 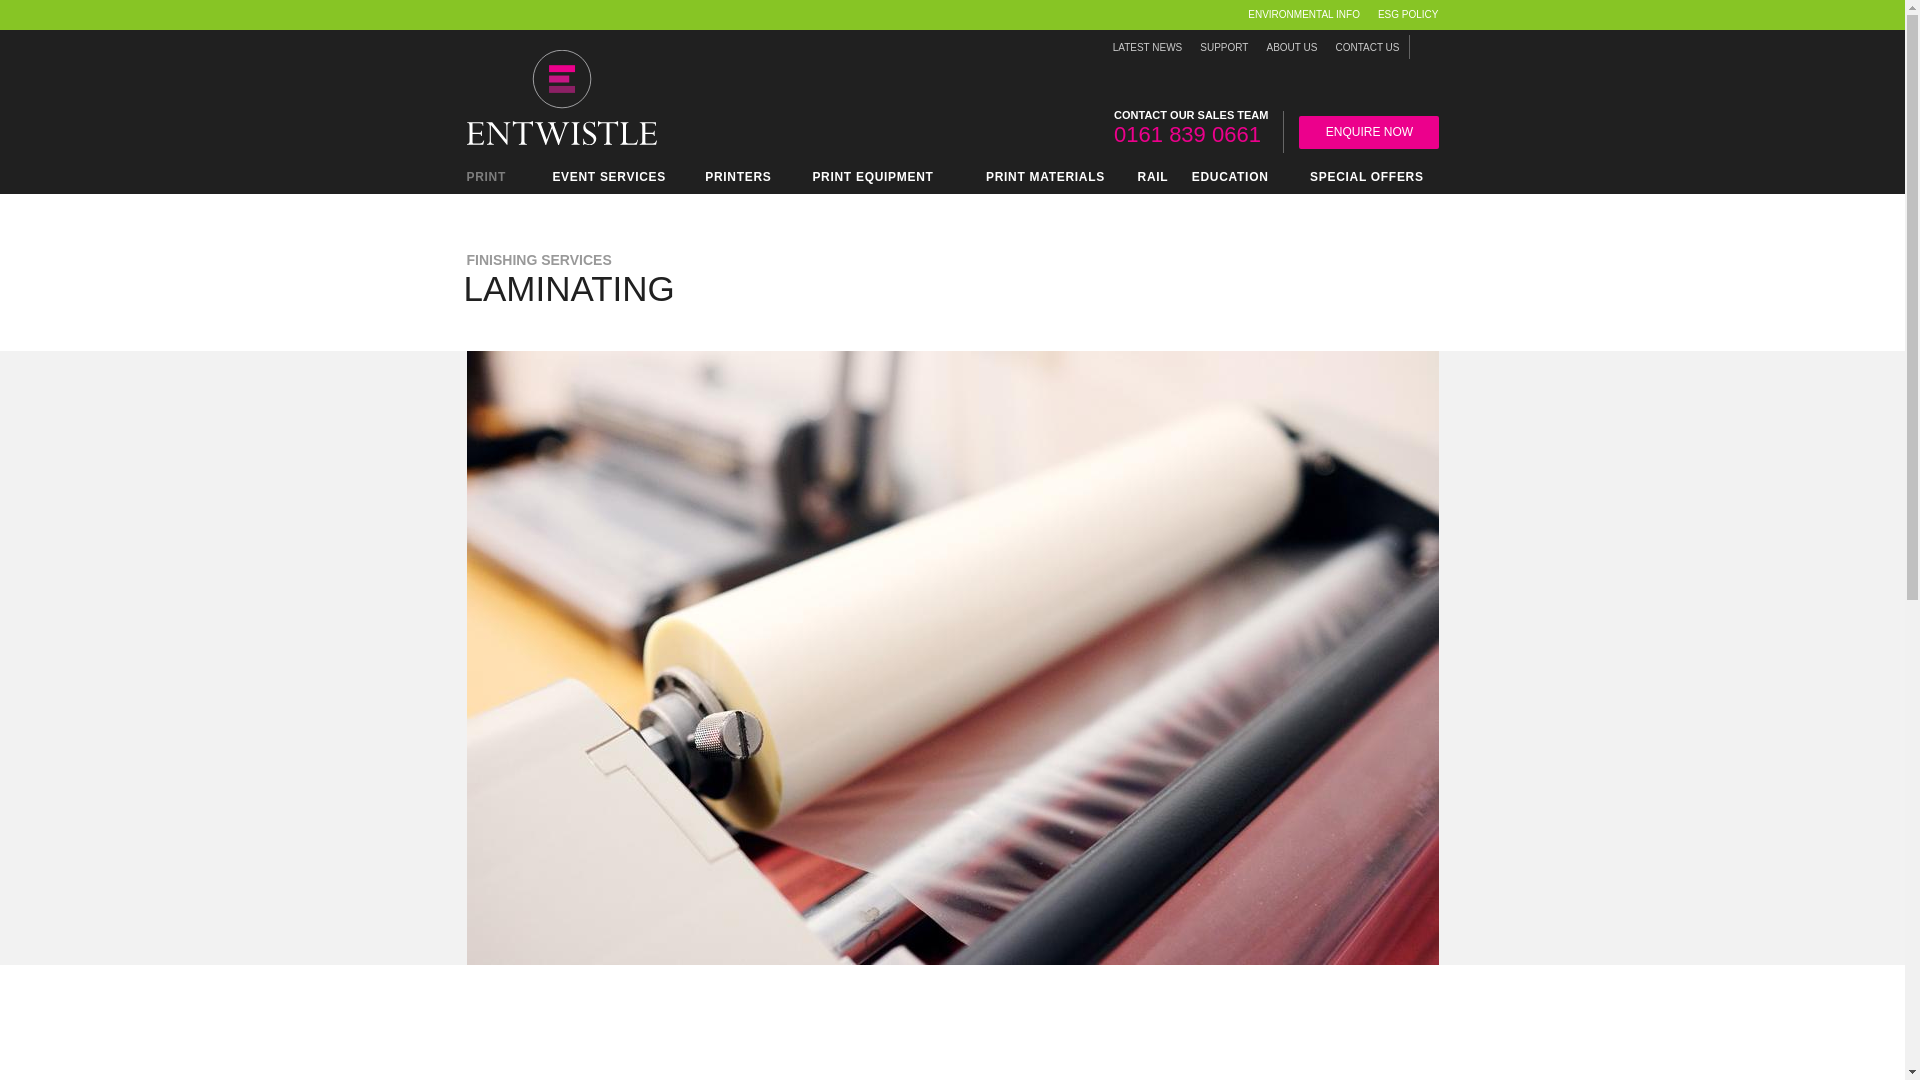 What do you see at coordinates (1187, 134) in the screenshot?
I see `0161 839 0661` at bounding box center [1187, 134].